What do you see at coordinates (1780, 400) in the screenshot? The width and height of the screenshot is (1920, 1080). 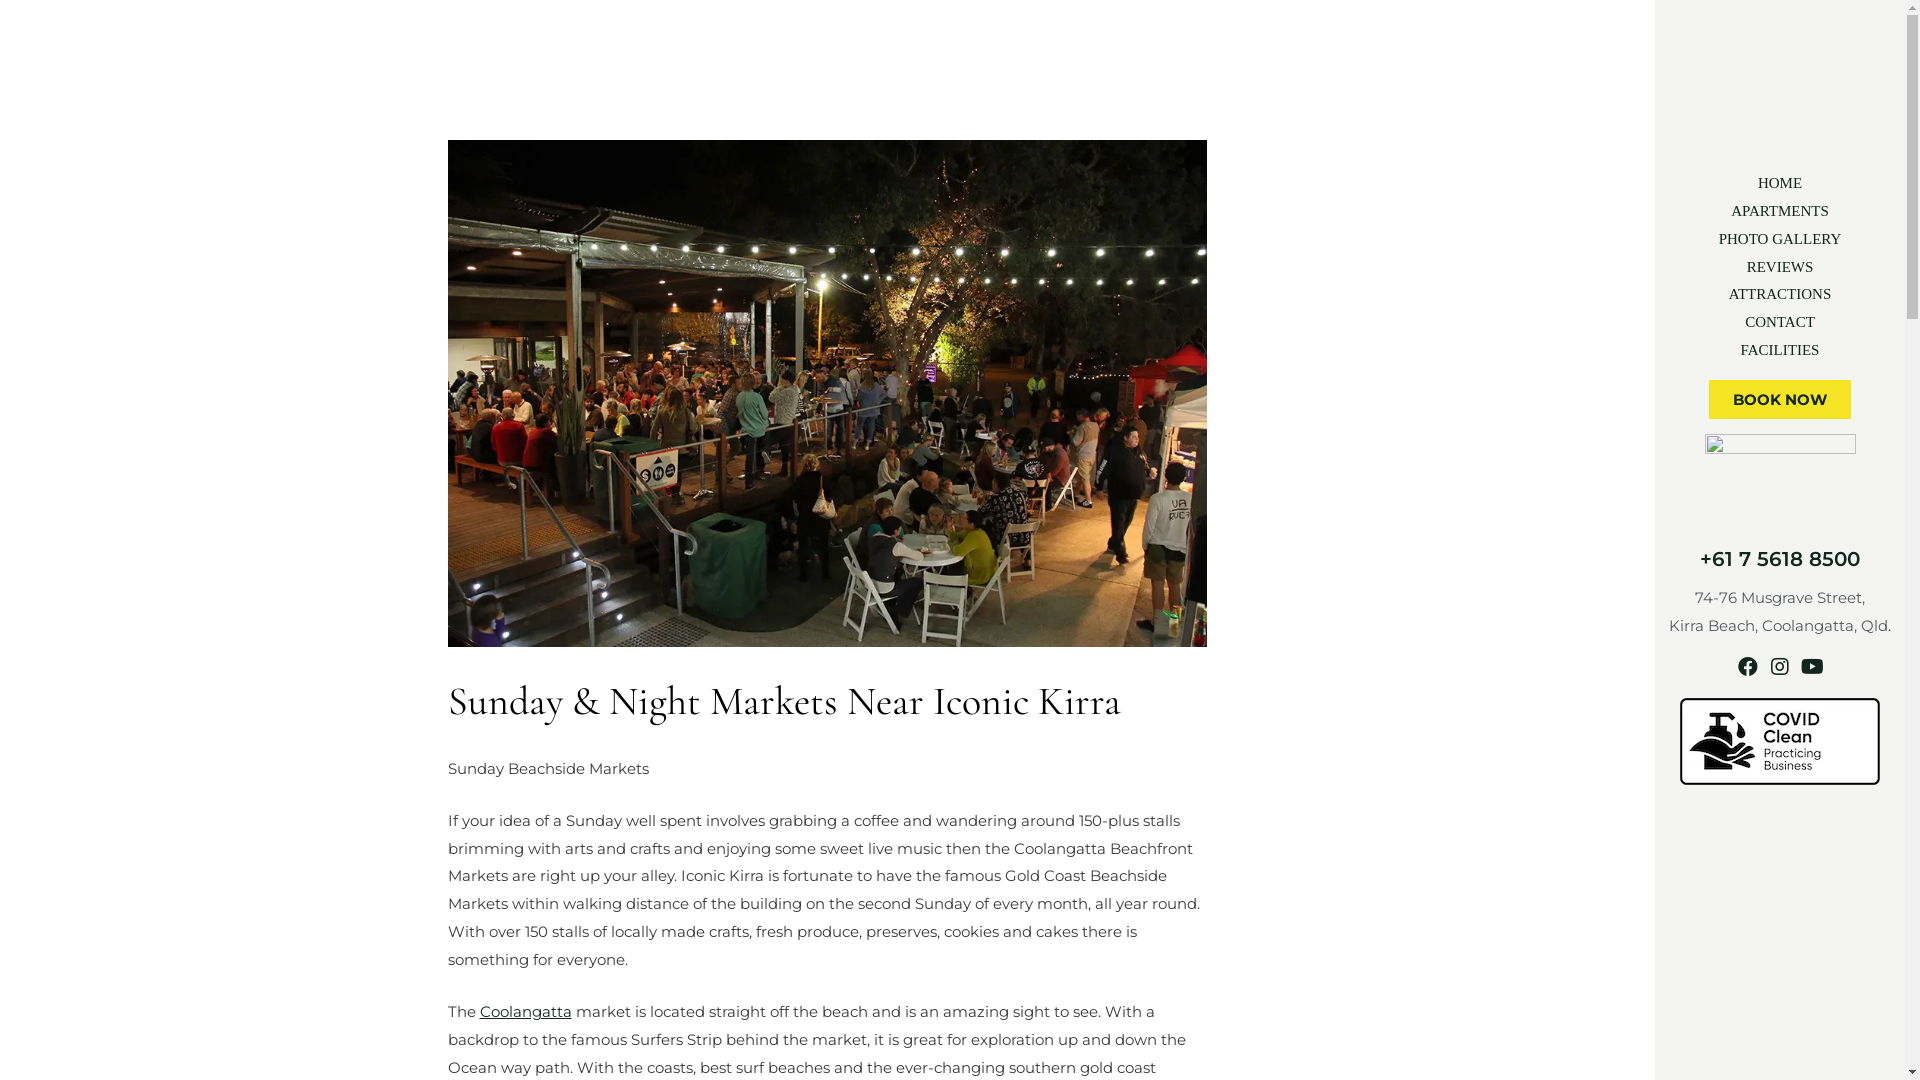 I see `BOOK NOW` at bounding box center [1780, 400].